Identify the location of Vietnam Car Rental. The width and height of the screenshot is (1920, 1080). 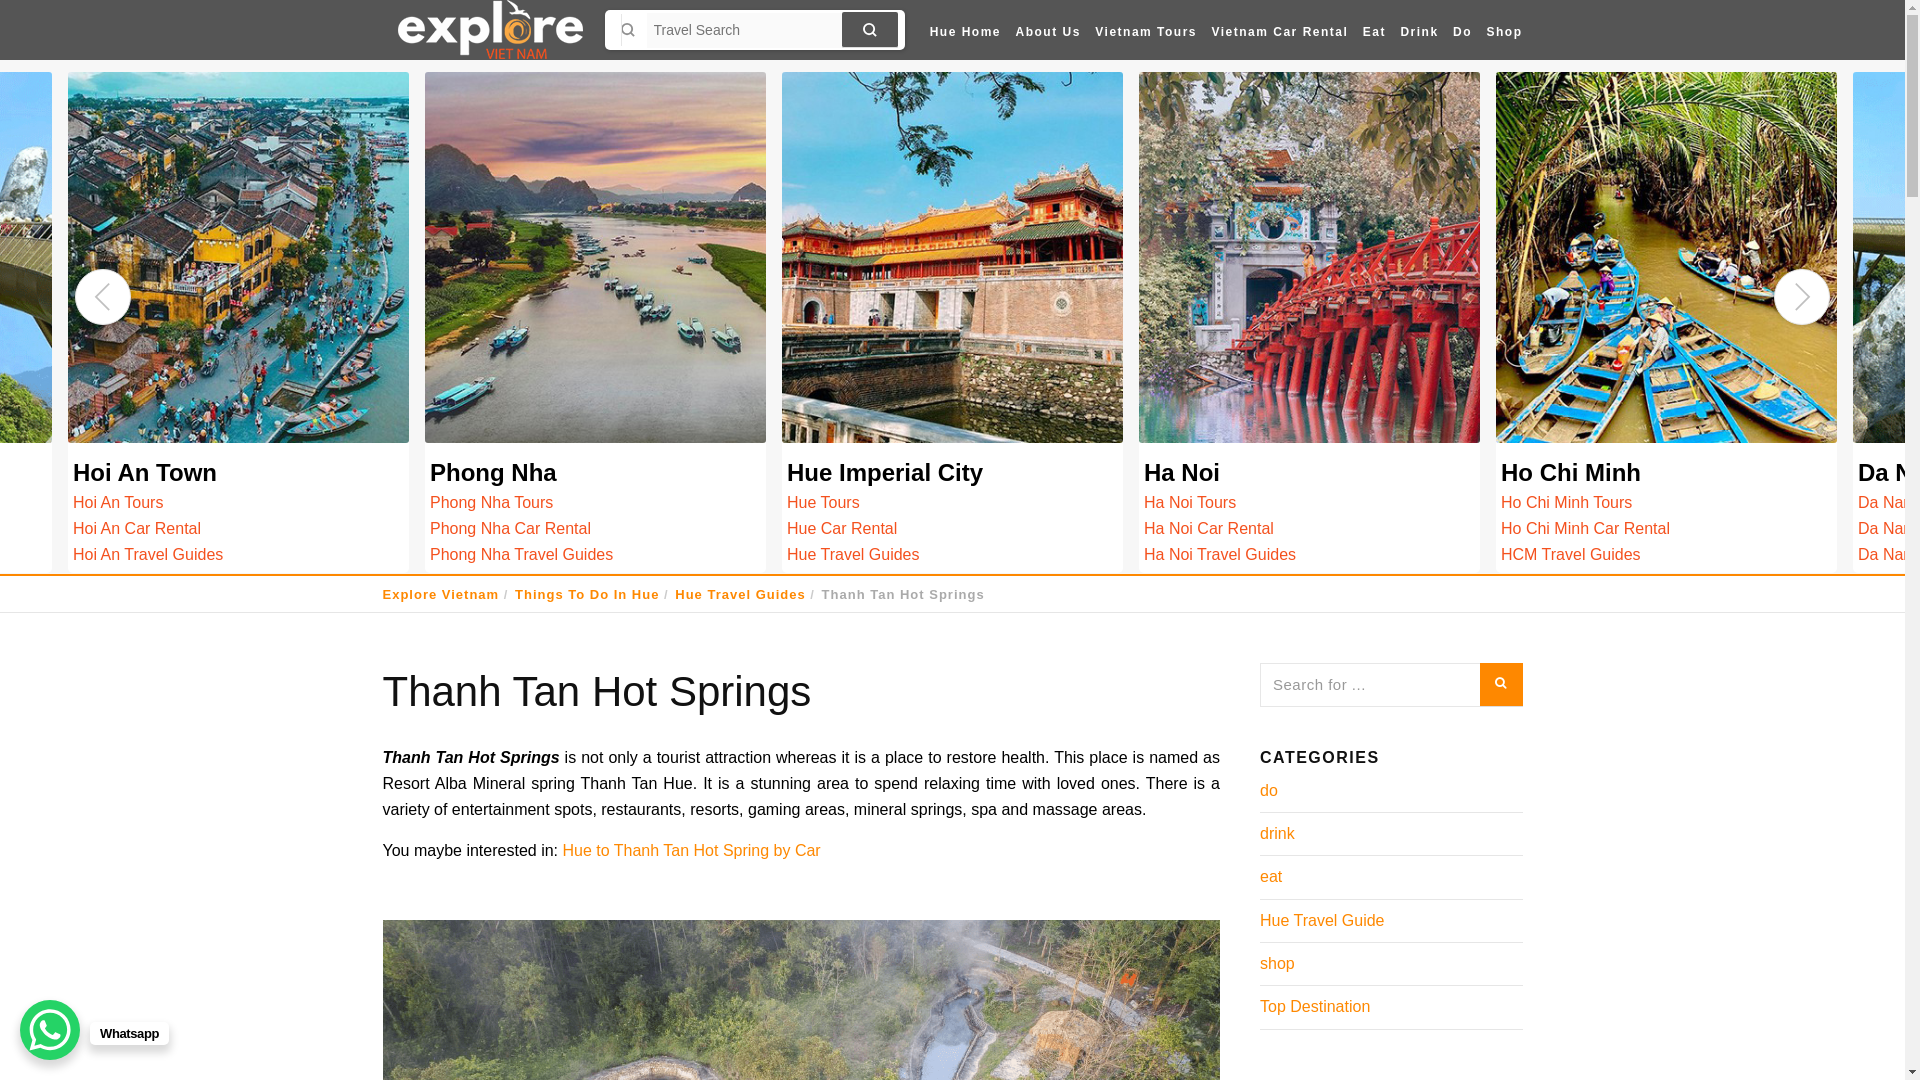
(1279, 32).